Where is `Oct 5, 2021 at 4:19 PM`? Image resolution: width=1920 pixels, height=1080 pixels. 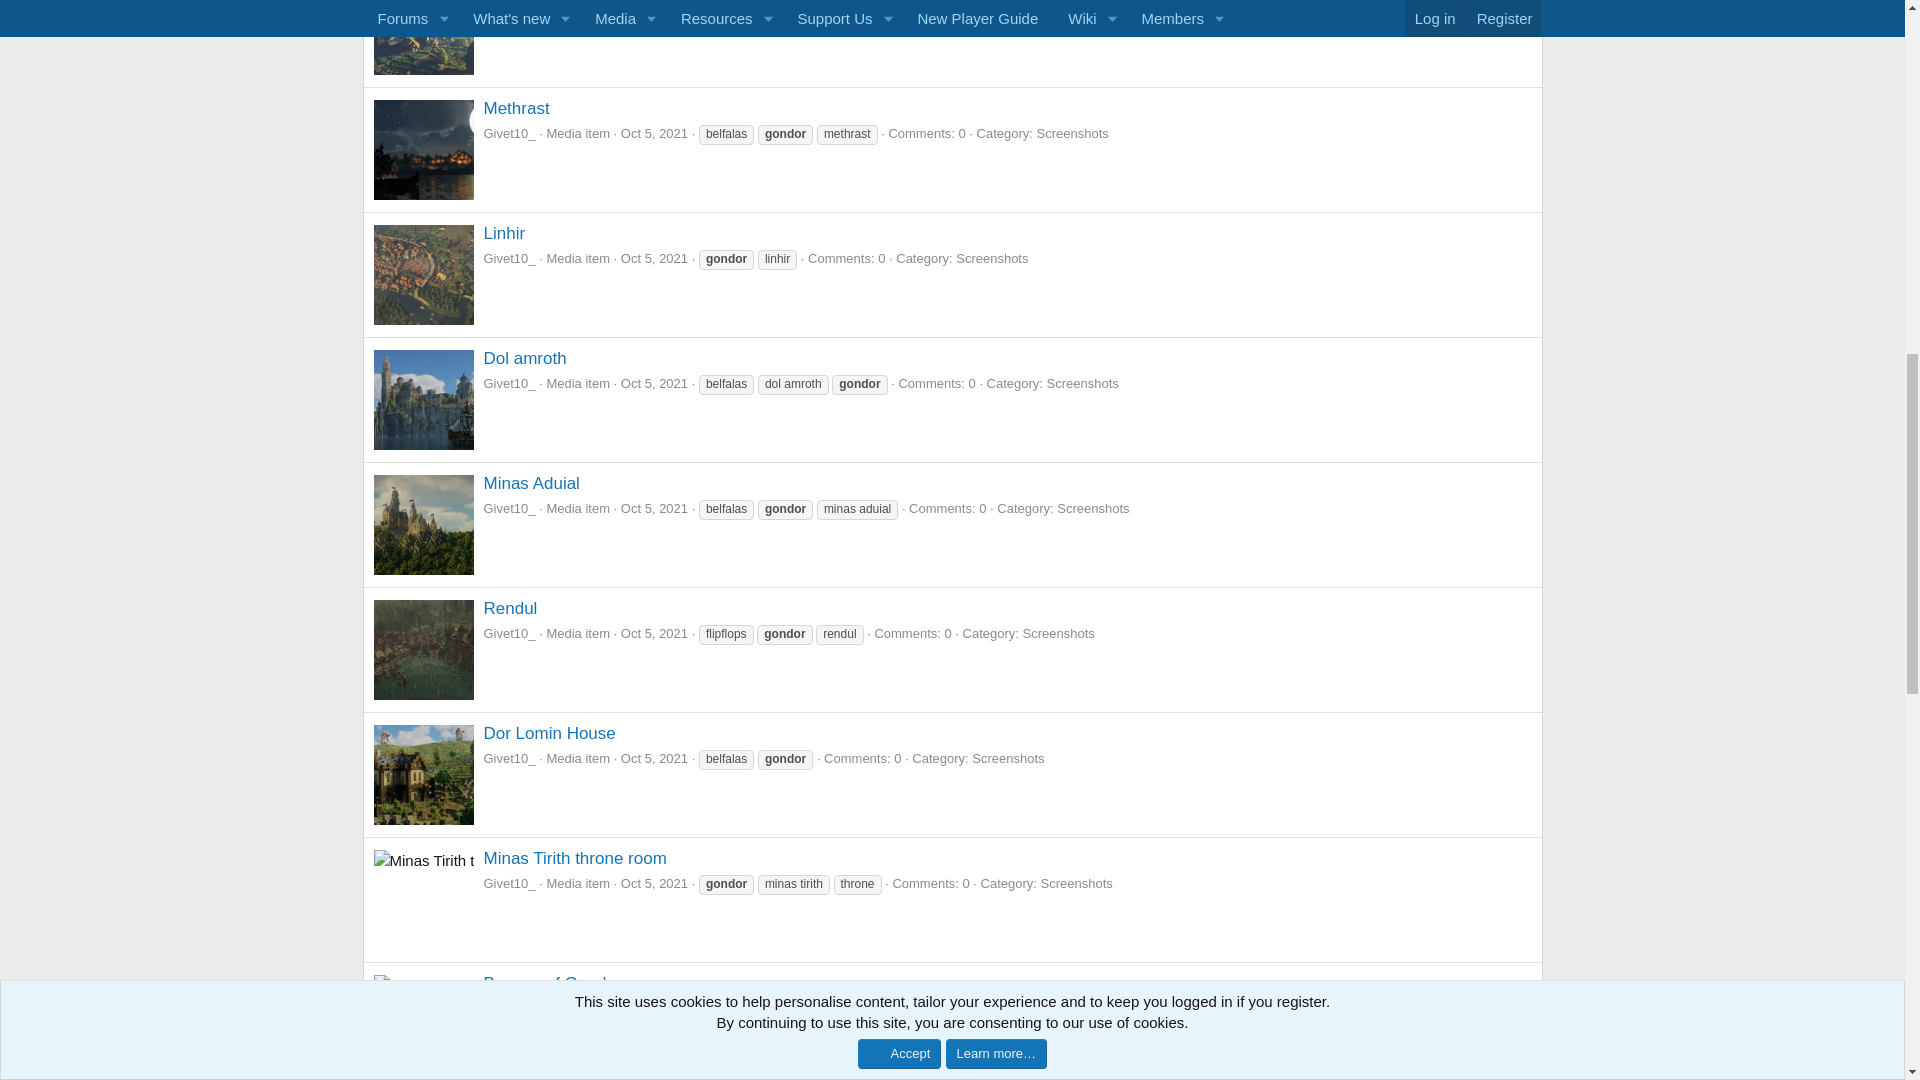 Oct 5, 2021 at 4:19 PM is located at coordinates (654, 883).